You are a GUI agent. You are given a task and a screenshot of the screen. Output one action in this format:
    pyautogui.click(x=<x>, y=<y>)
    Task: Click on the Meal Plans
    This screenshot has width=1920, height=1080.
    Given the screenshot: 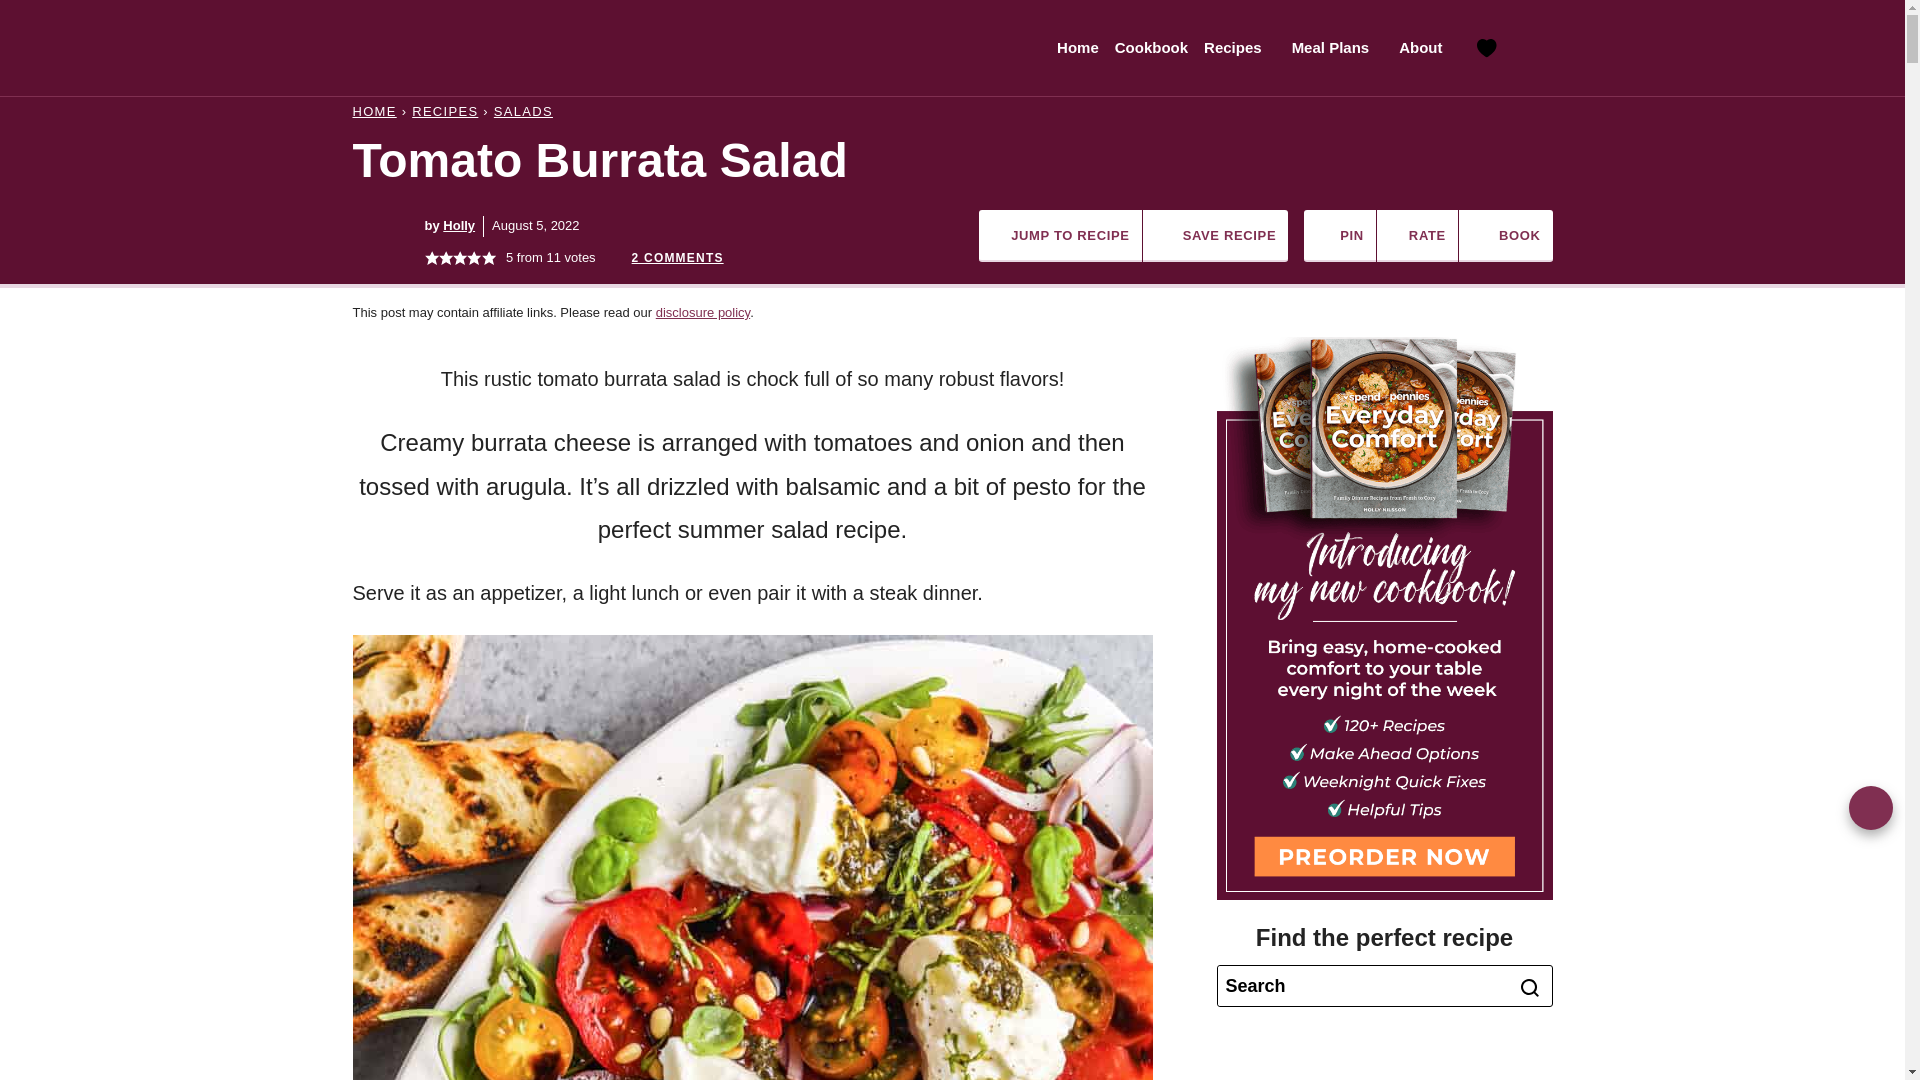 What is the action you would take?
    pyautogui.click(x=1338, y=48)
    